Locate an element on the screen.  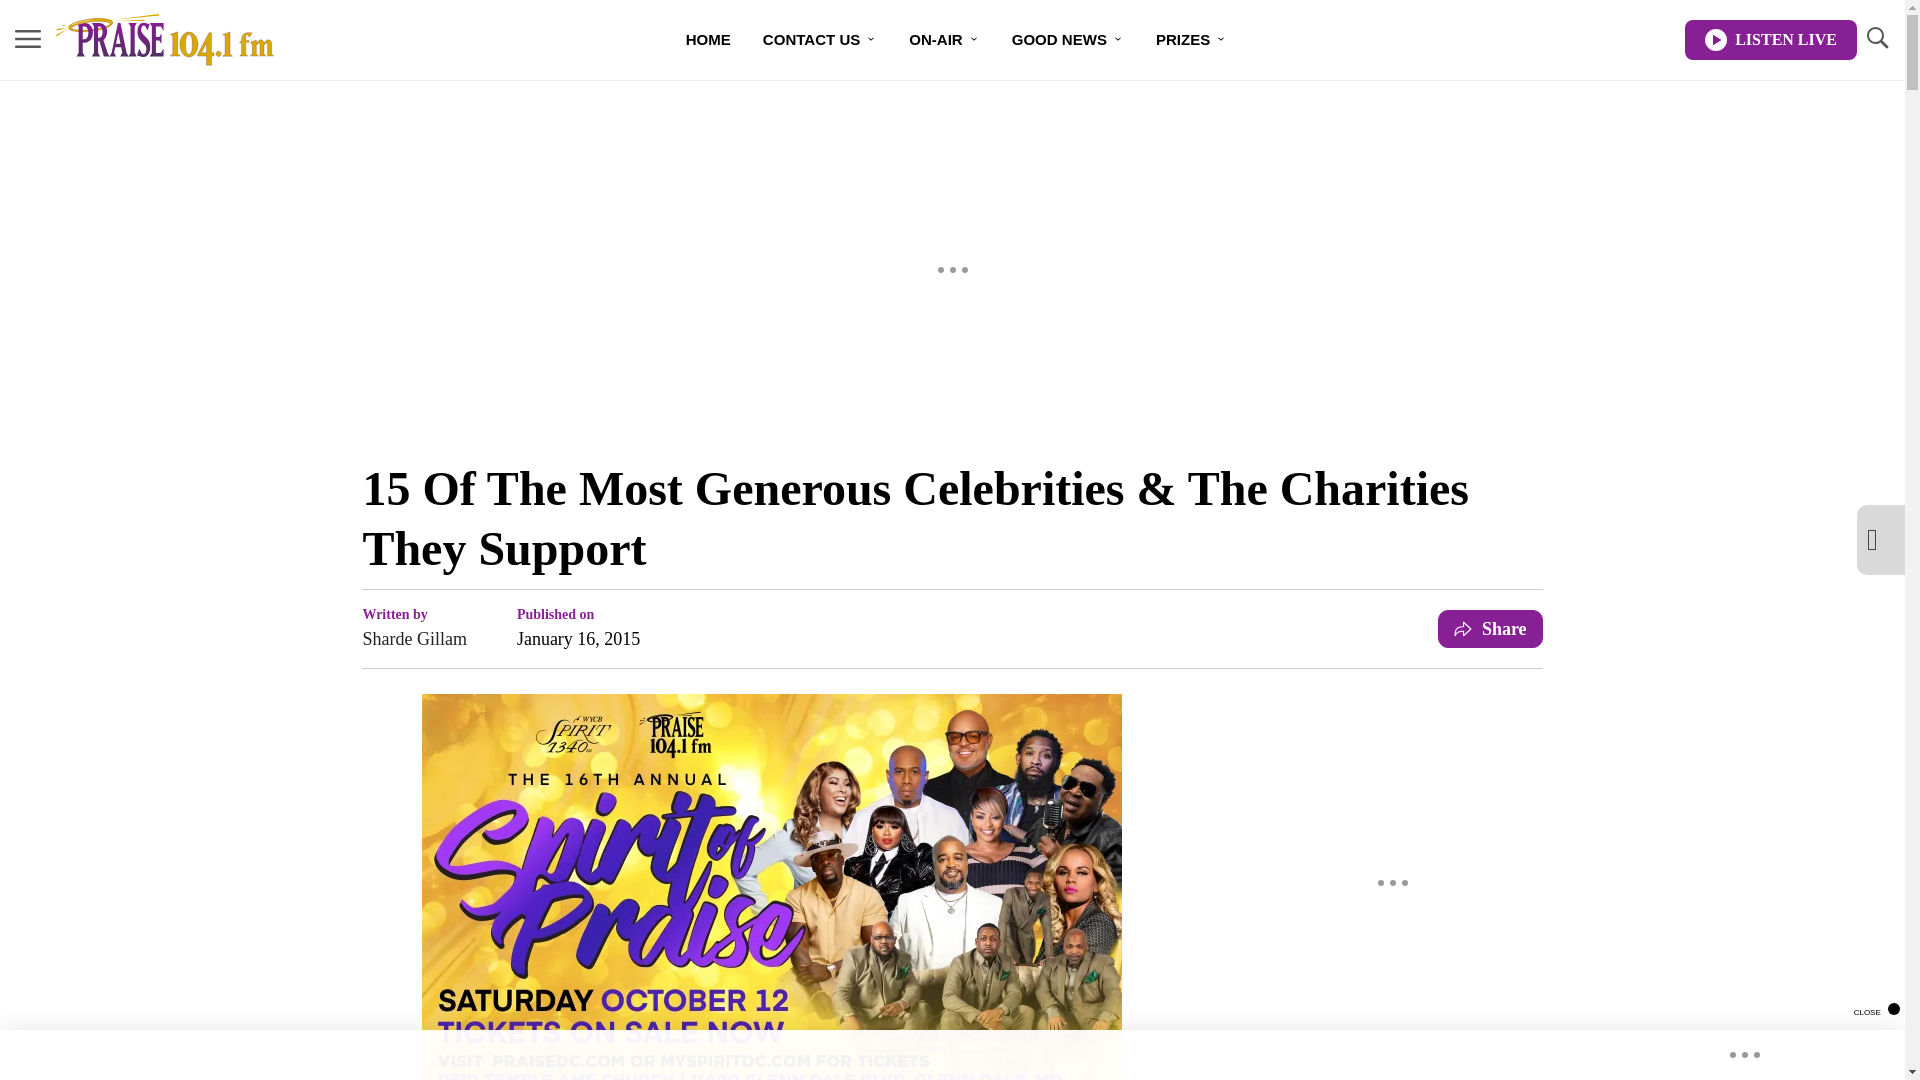
MENU is located at coordinates (28, 38).